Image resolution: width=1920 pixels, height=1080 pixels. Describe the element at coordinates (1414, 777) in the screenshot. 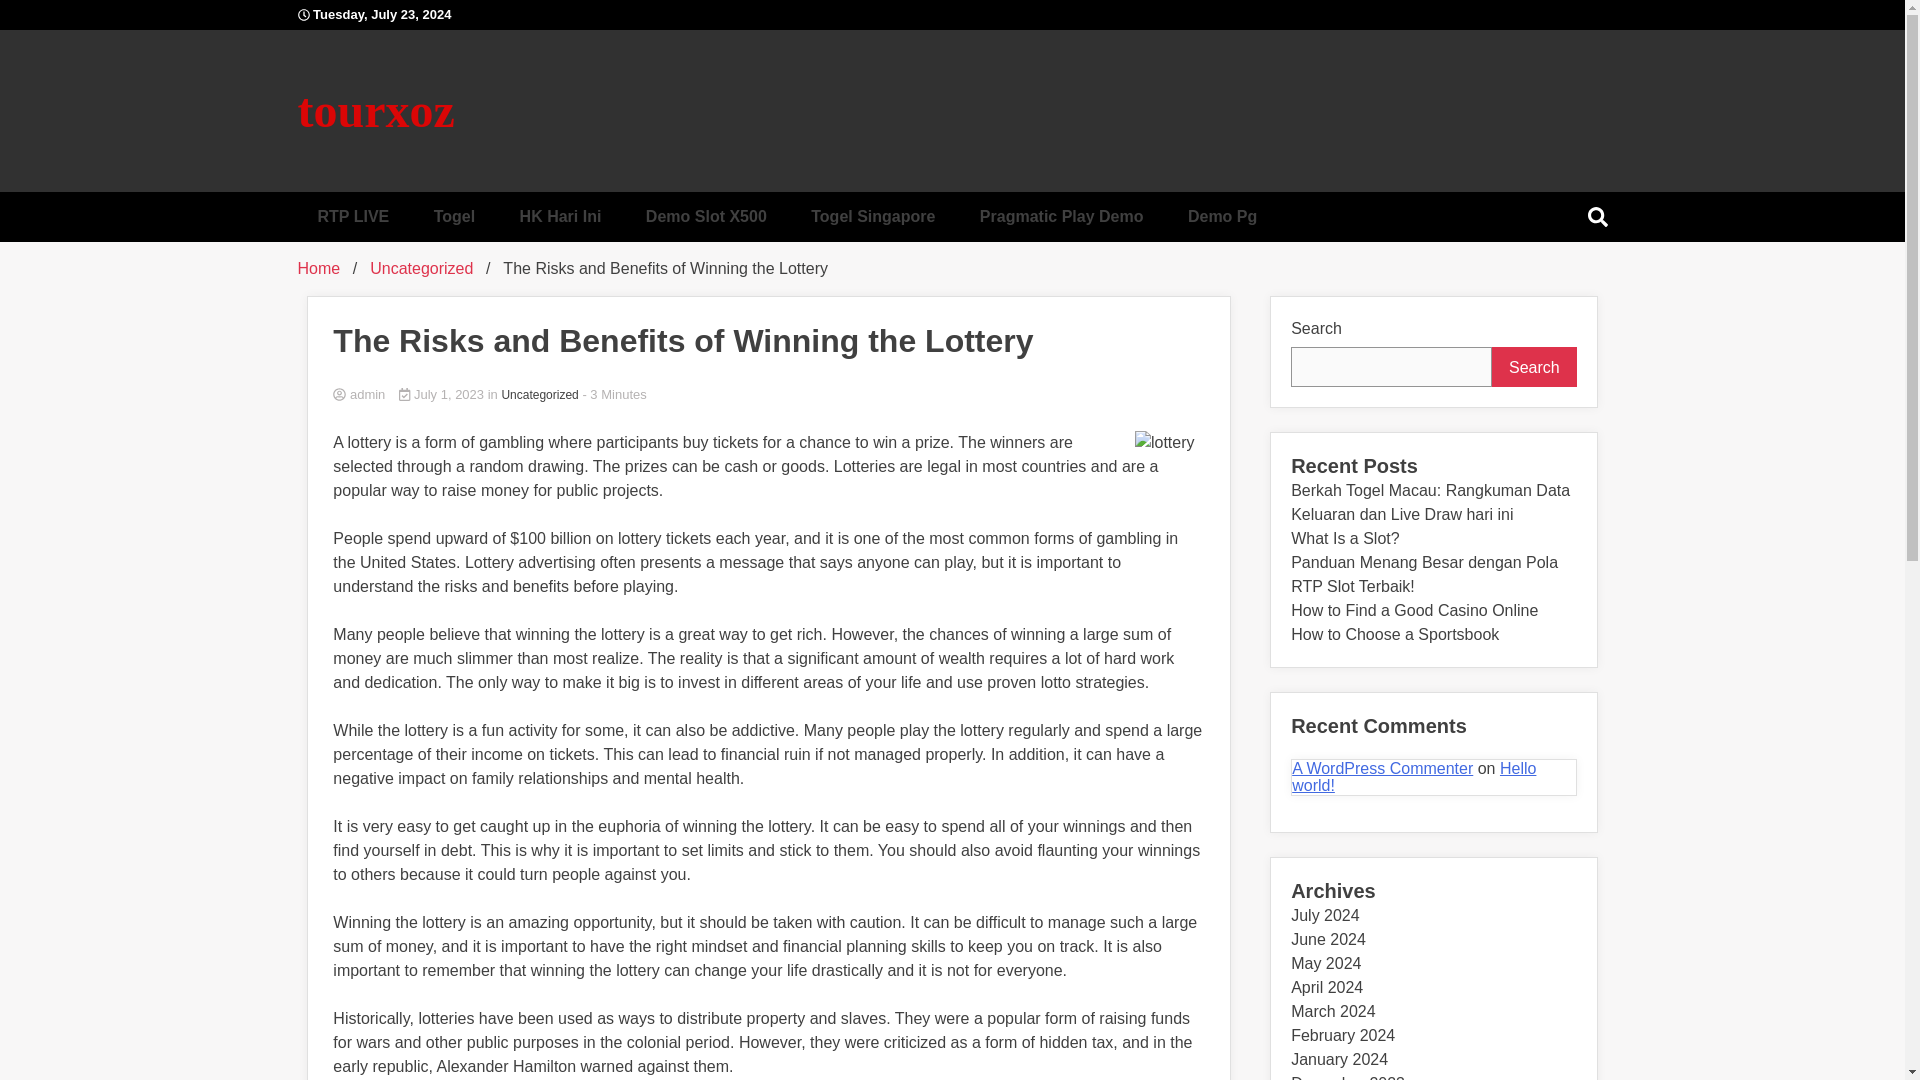

I see `Hello world!` at that location.